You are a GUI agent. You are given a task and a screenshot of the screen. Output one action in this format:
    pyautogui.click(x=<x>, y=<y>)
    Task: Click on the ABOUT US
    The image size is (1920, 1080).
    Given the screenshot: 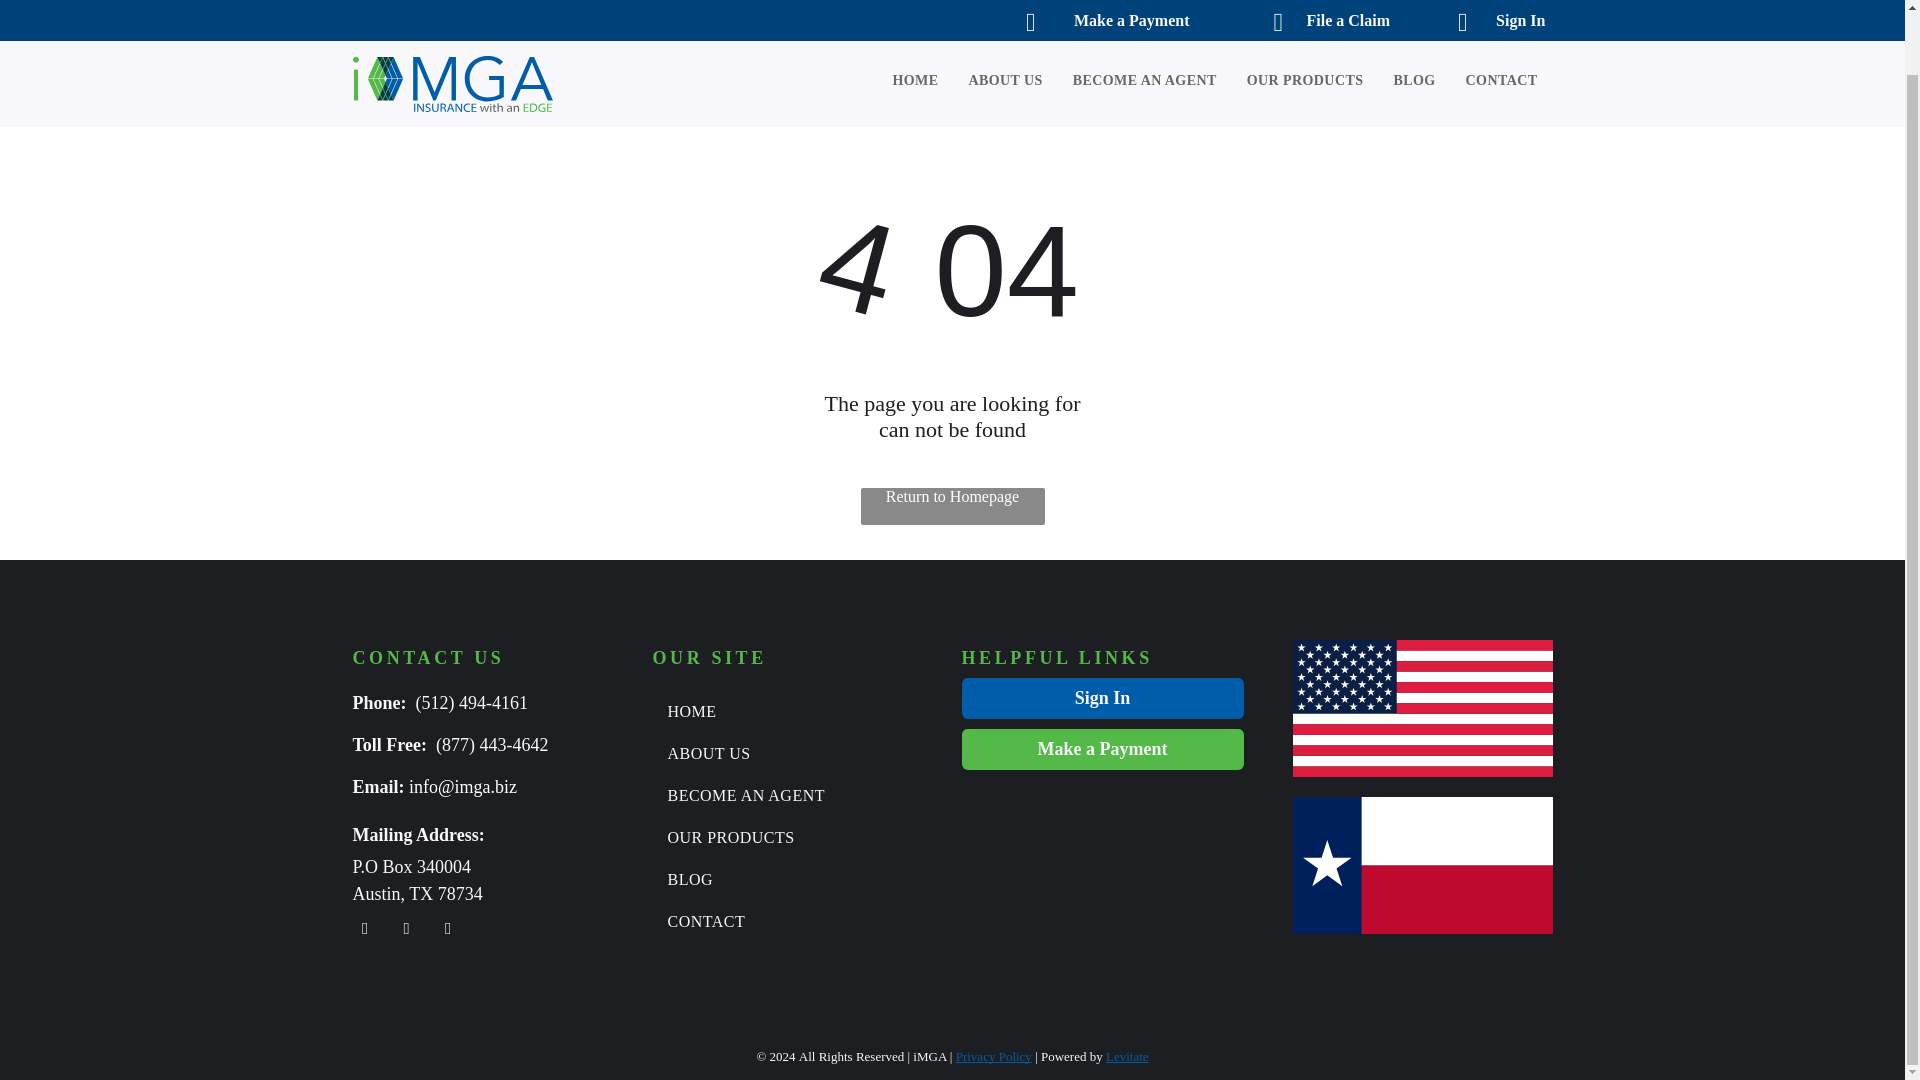 What is the action you would take?
    pyautogui.click(x=990, y=15)
    